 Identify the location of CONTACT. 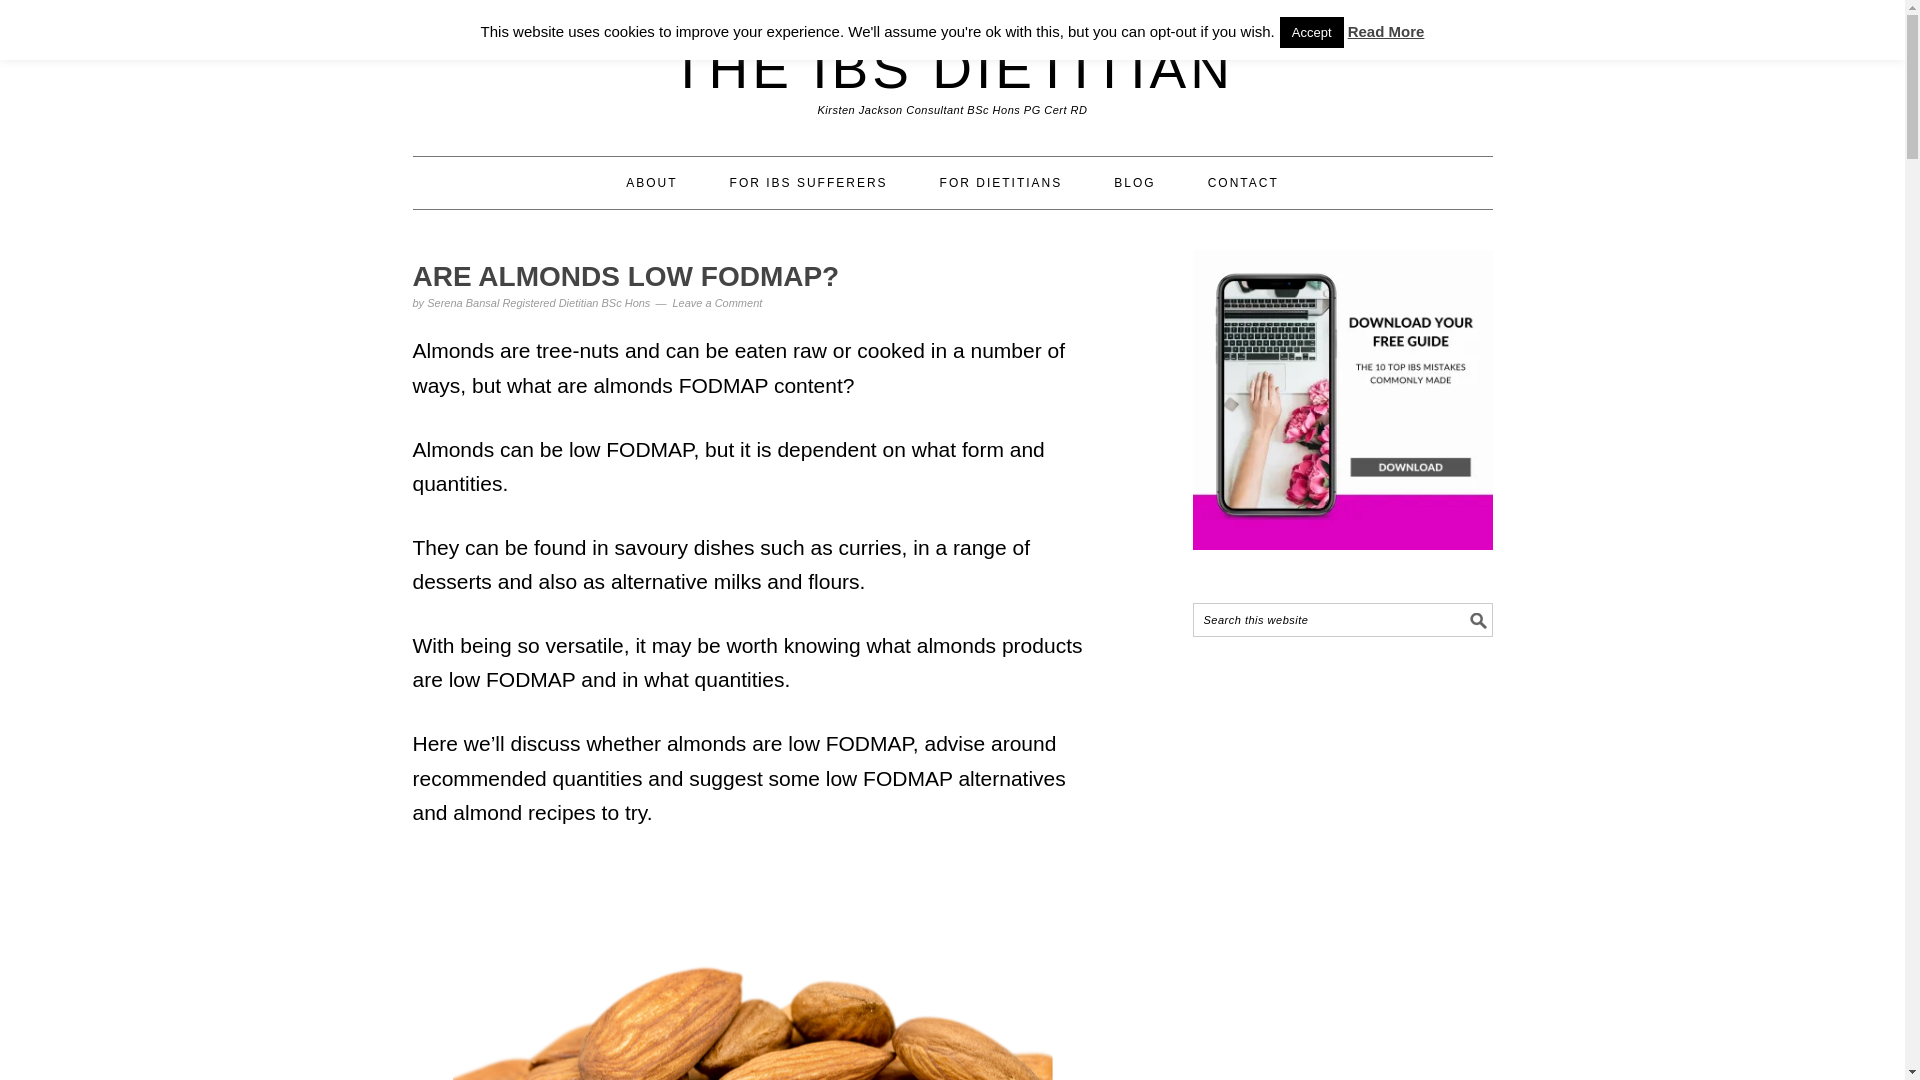
(1242, 182).